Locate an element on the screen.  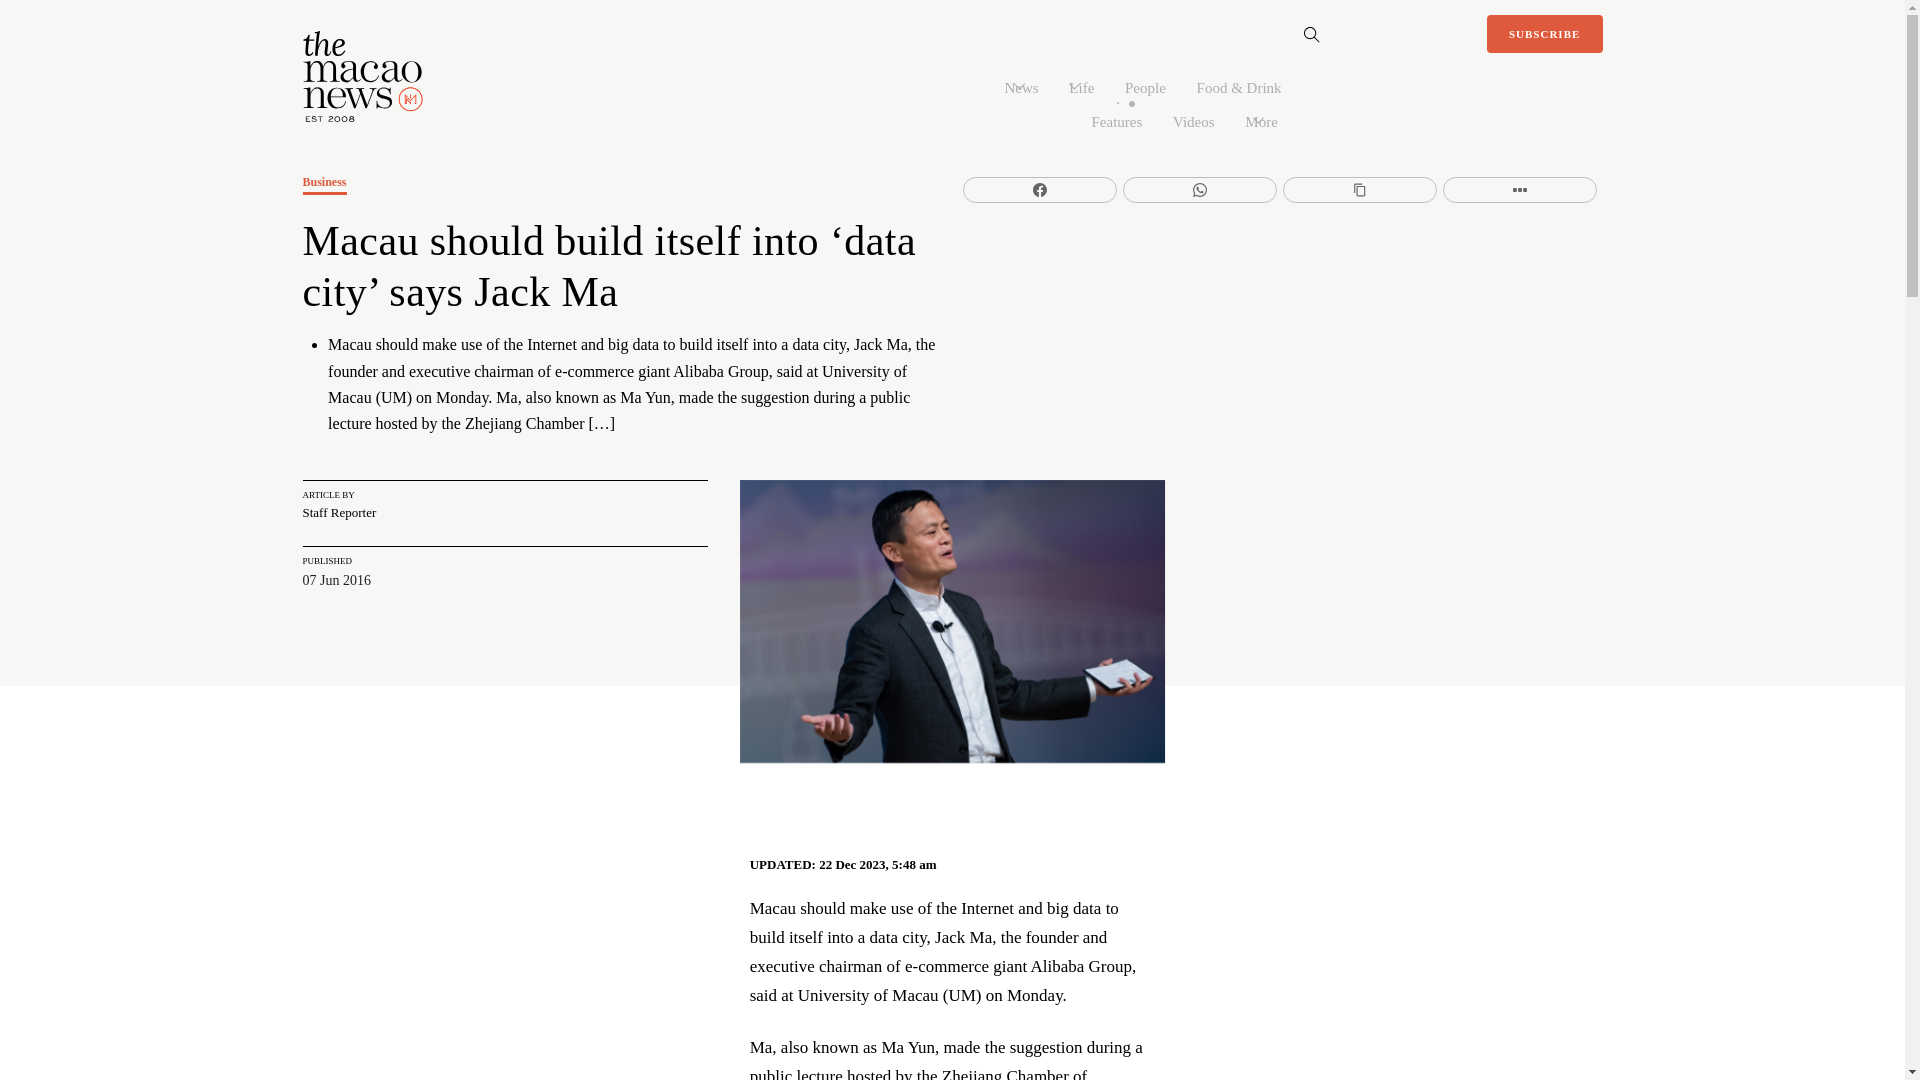
Share on More Button is located at coordinates (1520, 190).